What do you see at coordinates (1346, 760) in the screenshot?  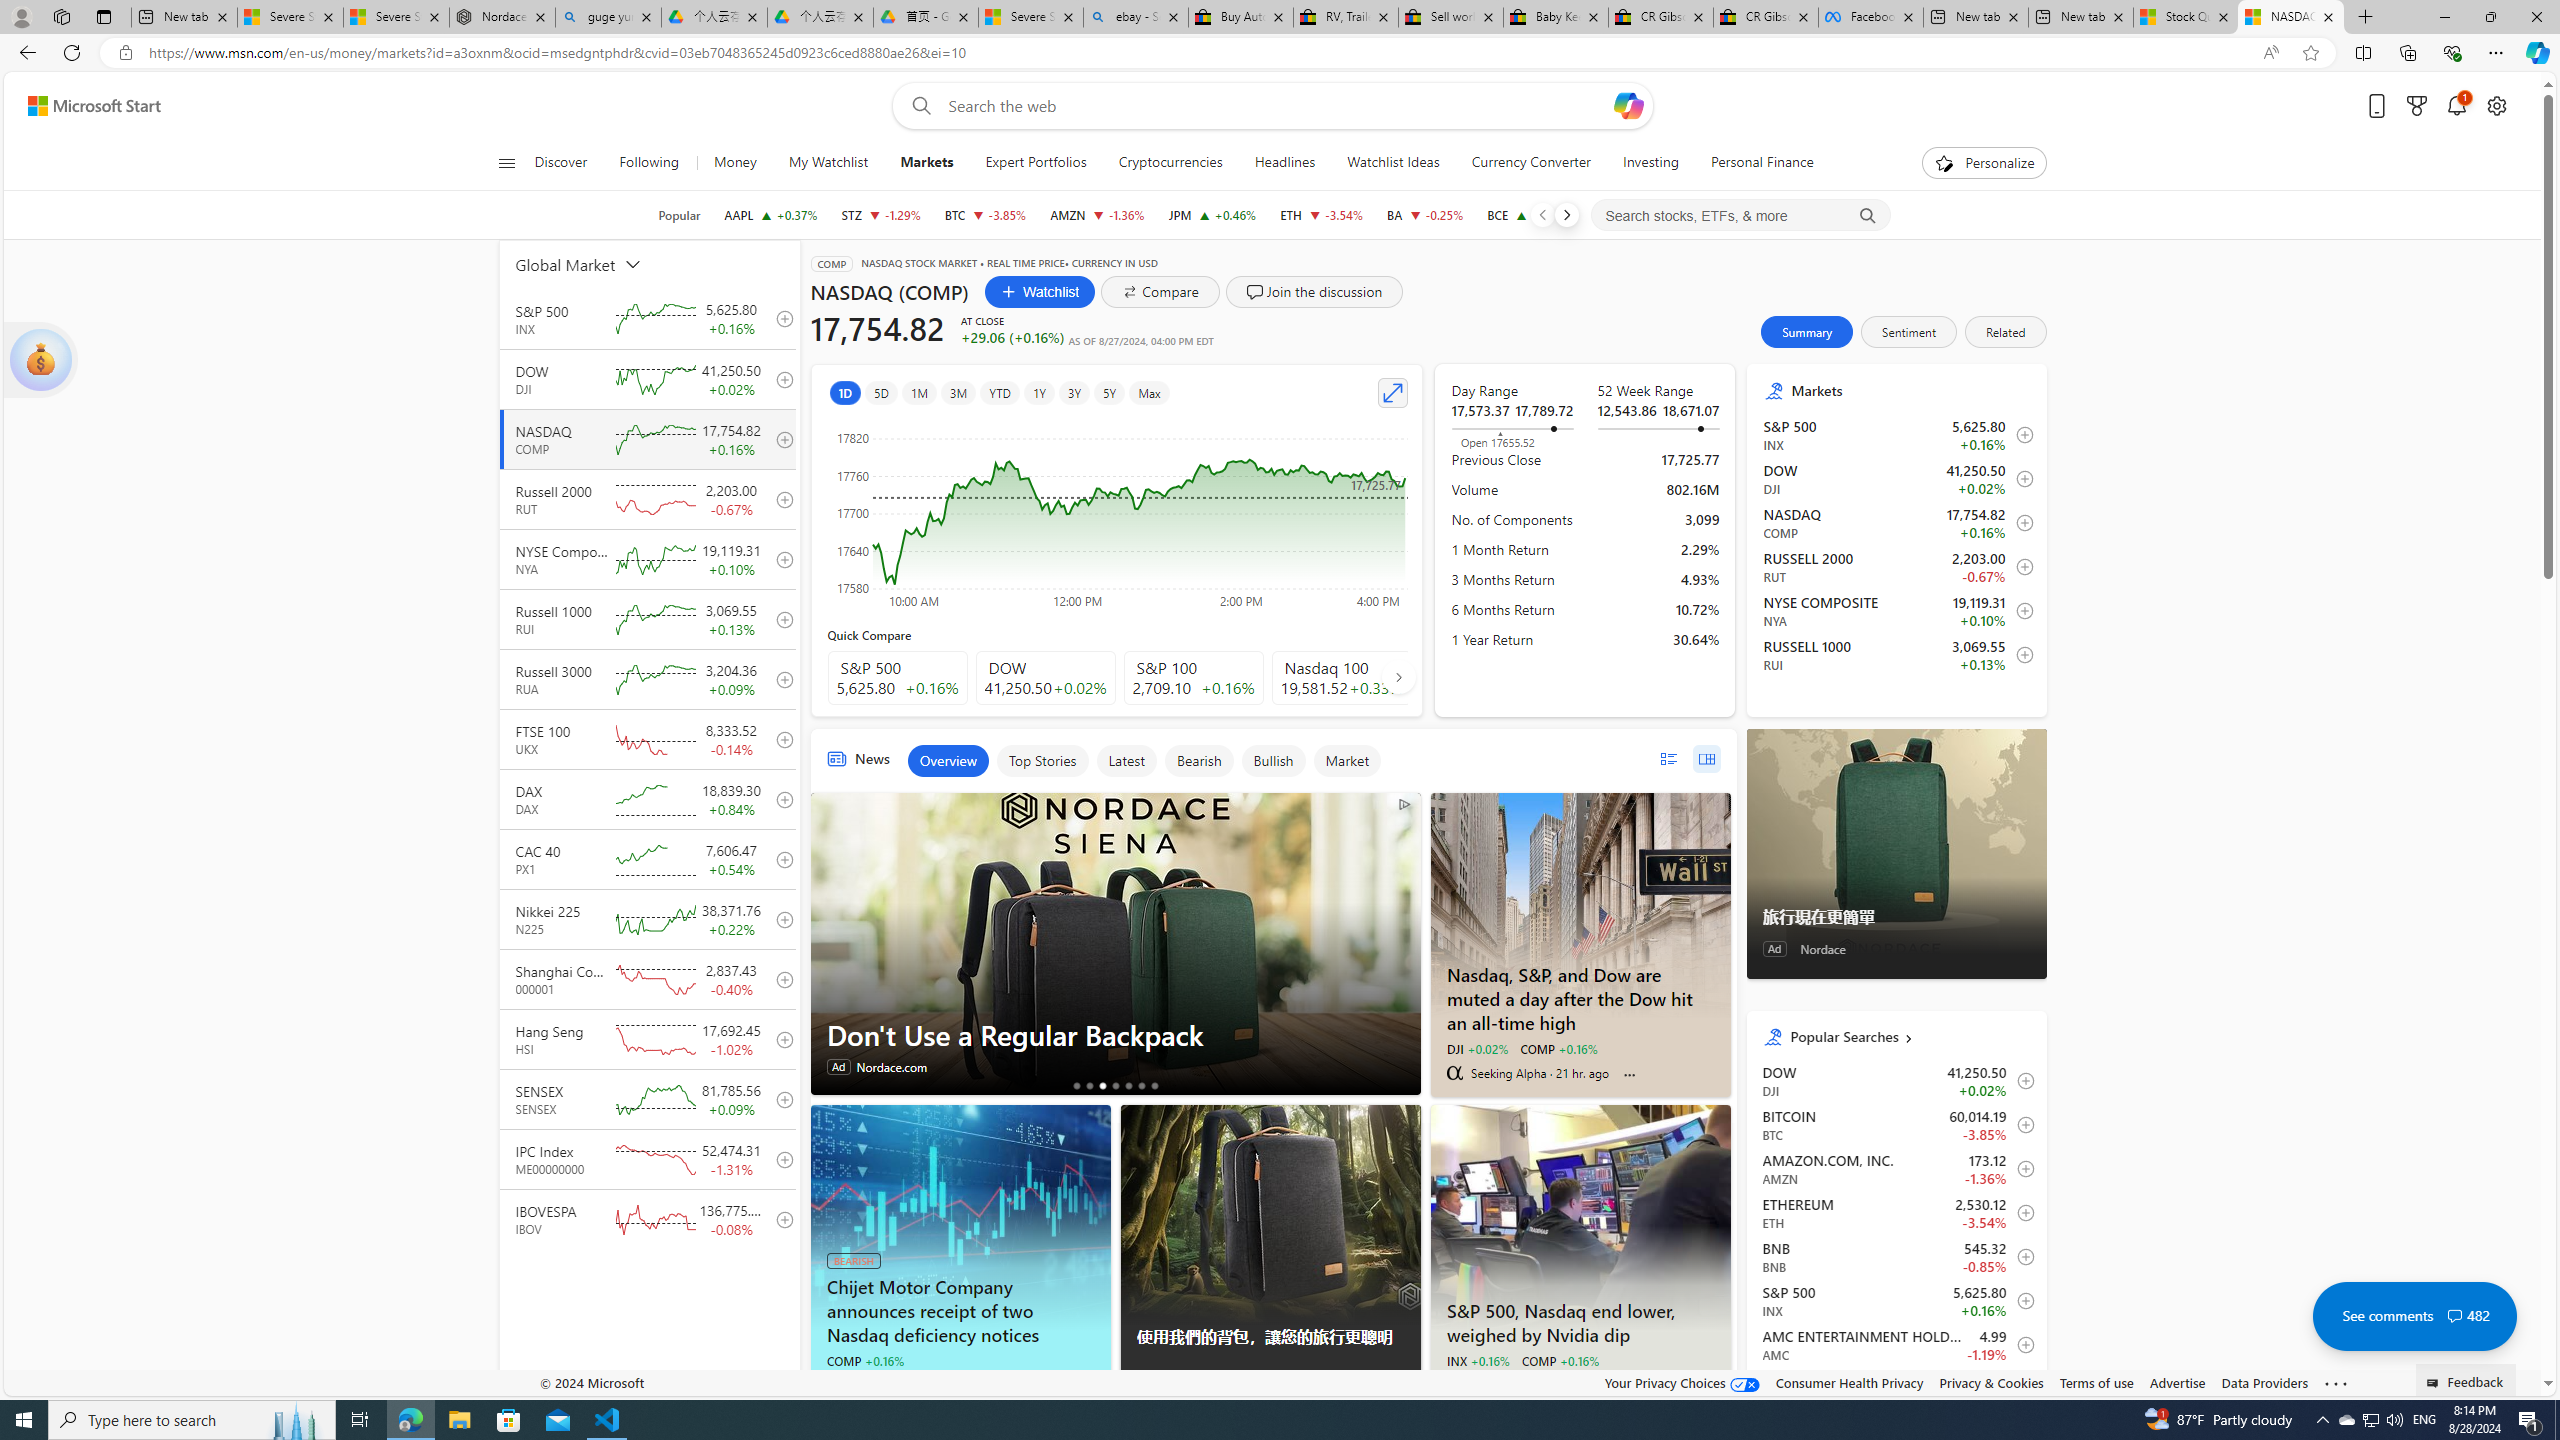 I see `Market` at bounding box center [1346, 760].